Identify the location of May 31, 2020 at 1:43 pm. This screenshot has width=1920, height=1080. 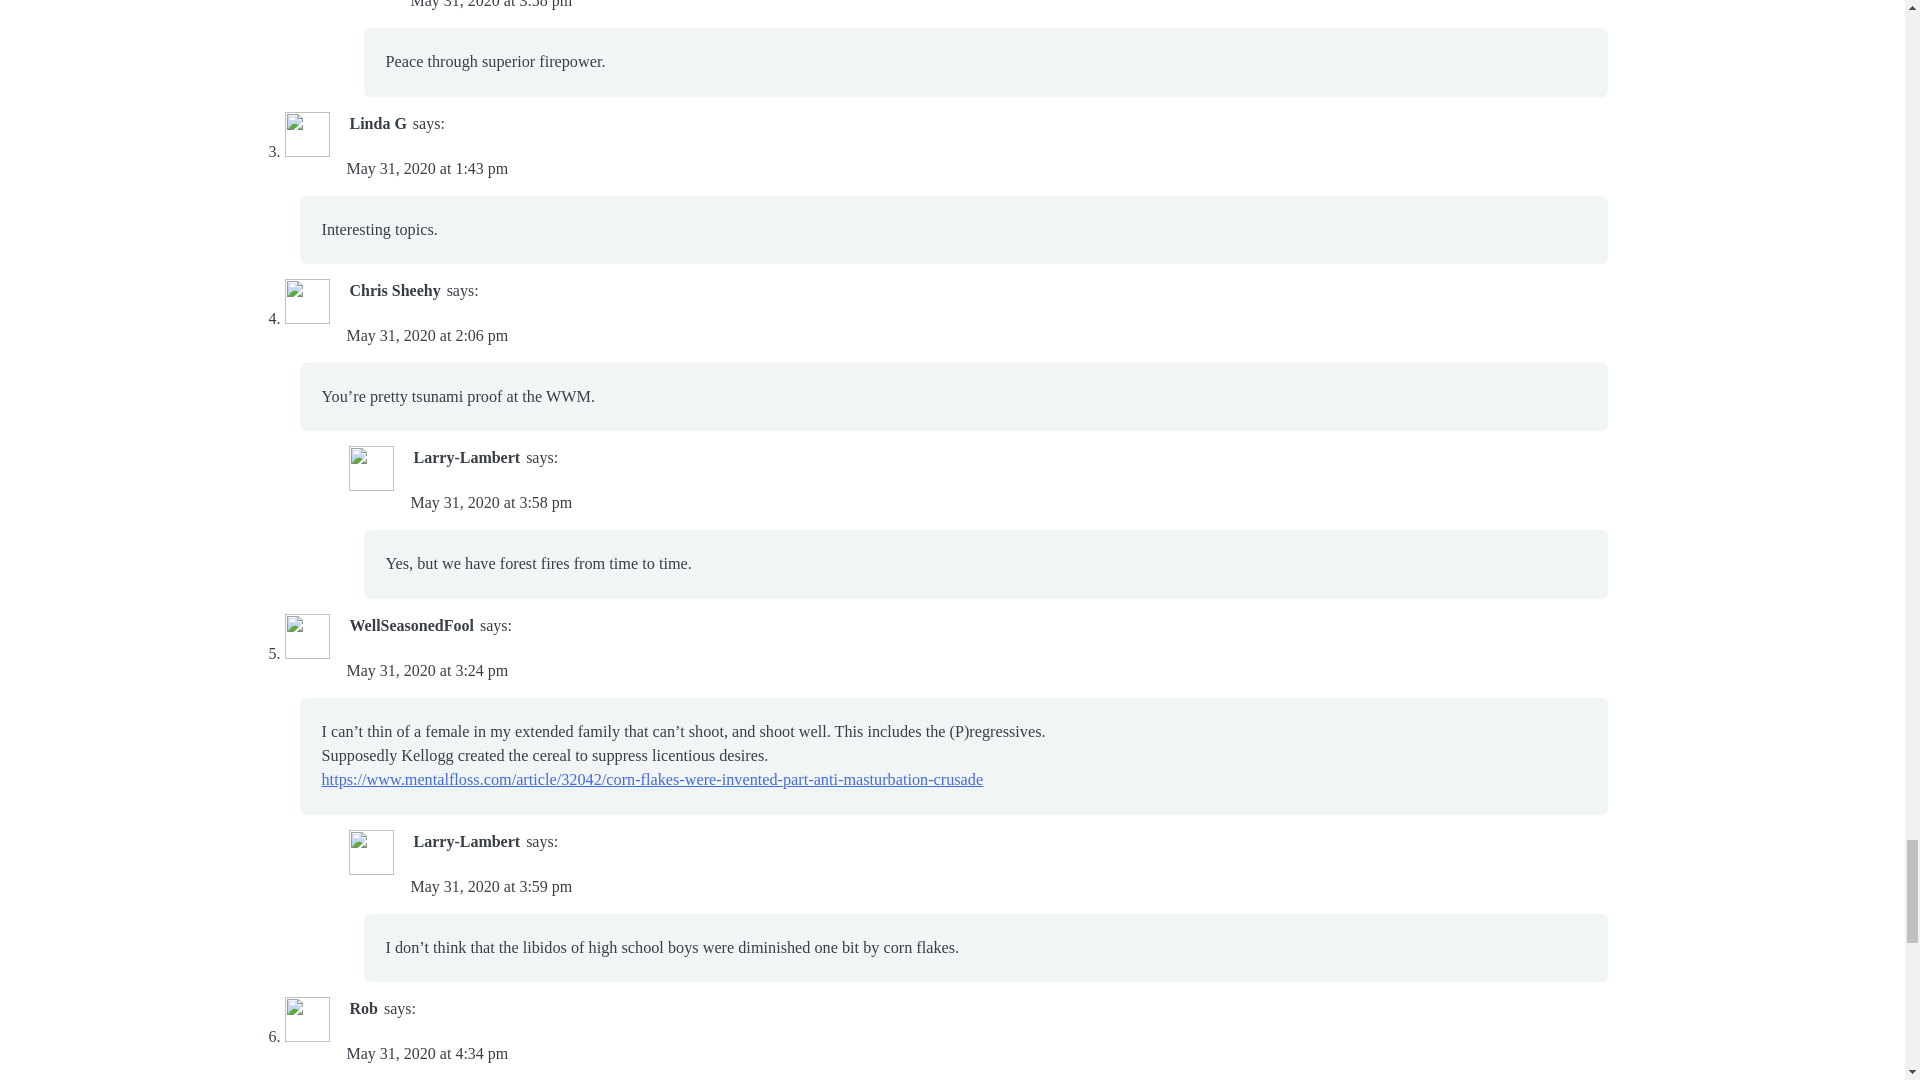
(426, 168).